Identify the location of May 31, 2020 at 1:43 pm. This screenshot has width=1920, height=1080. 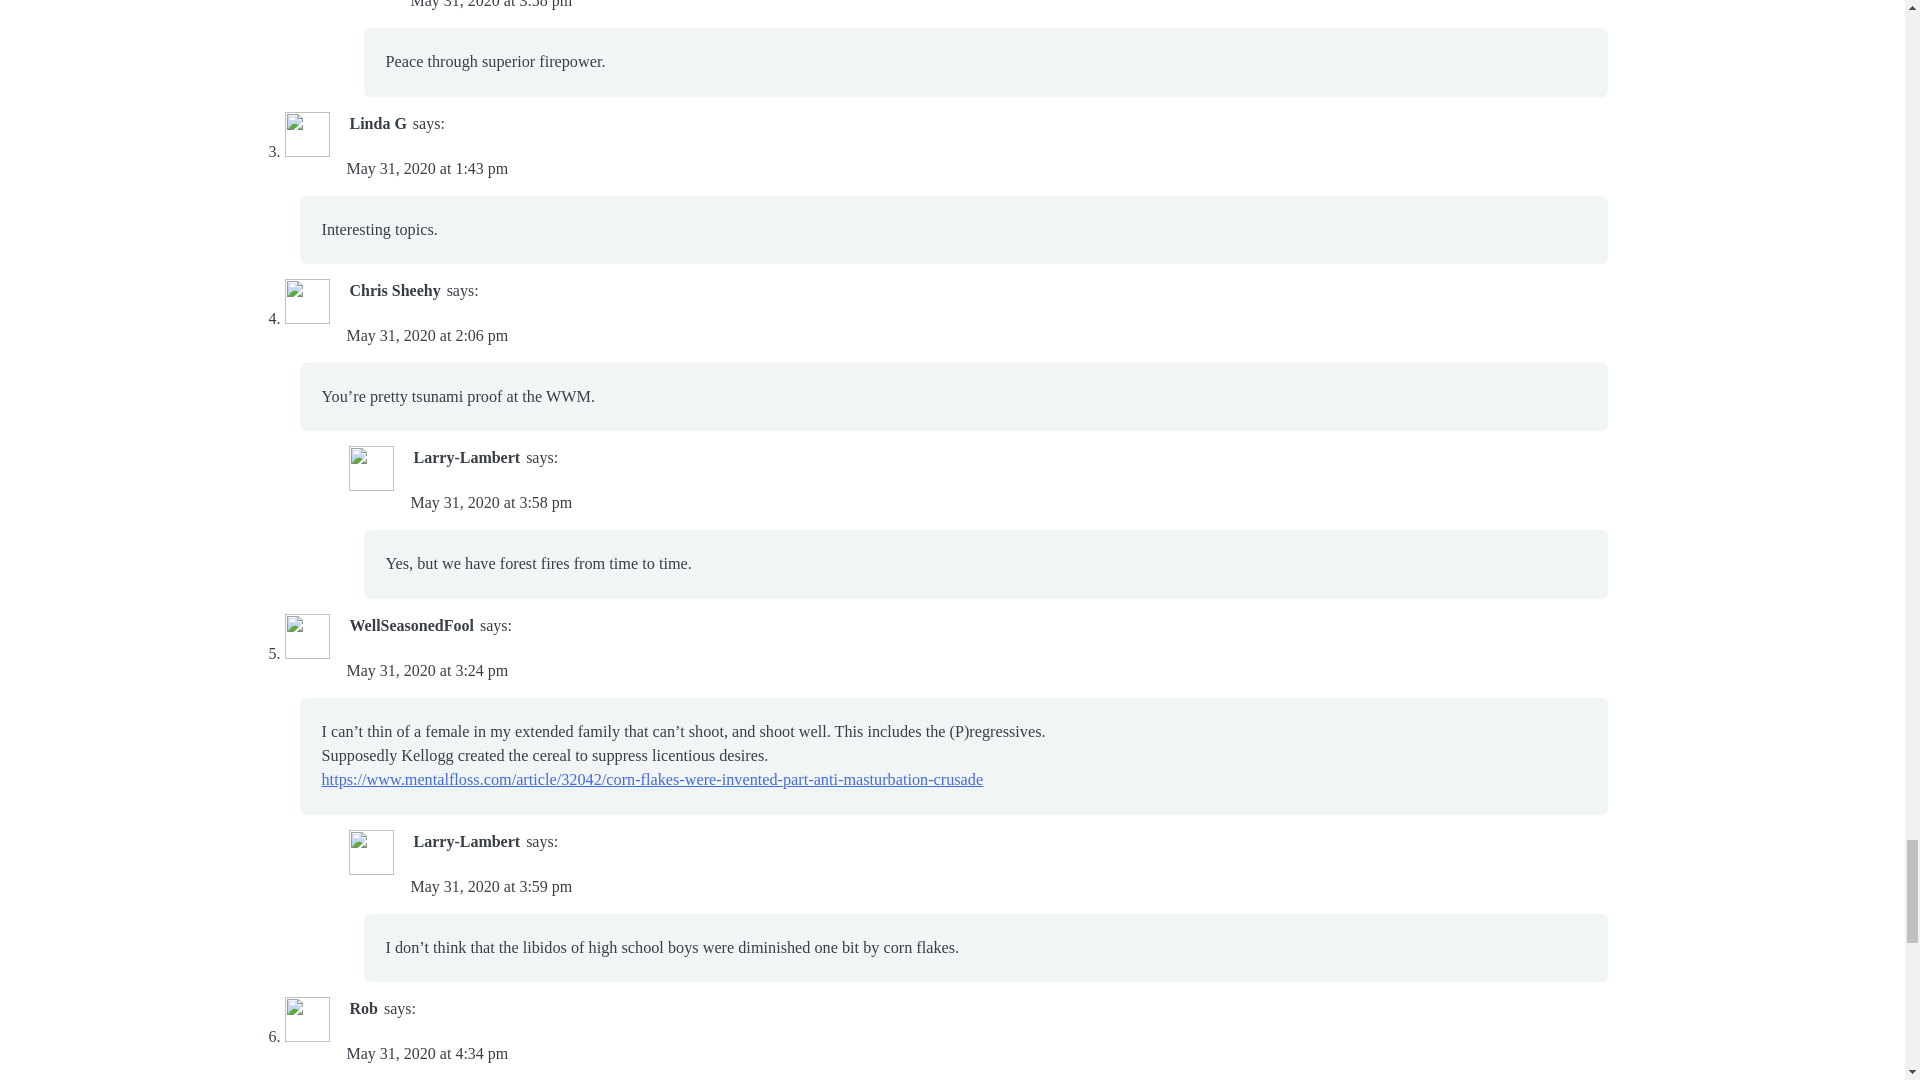
(426, 168).